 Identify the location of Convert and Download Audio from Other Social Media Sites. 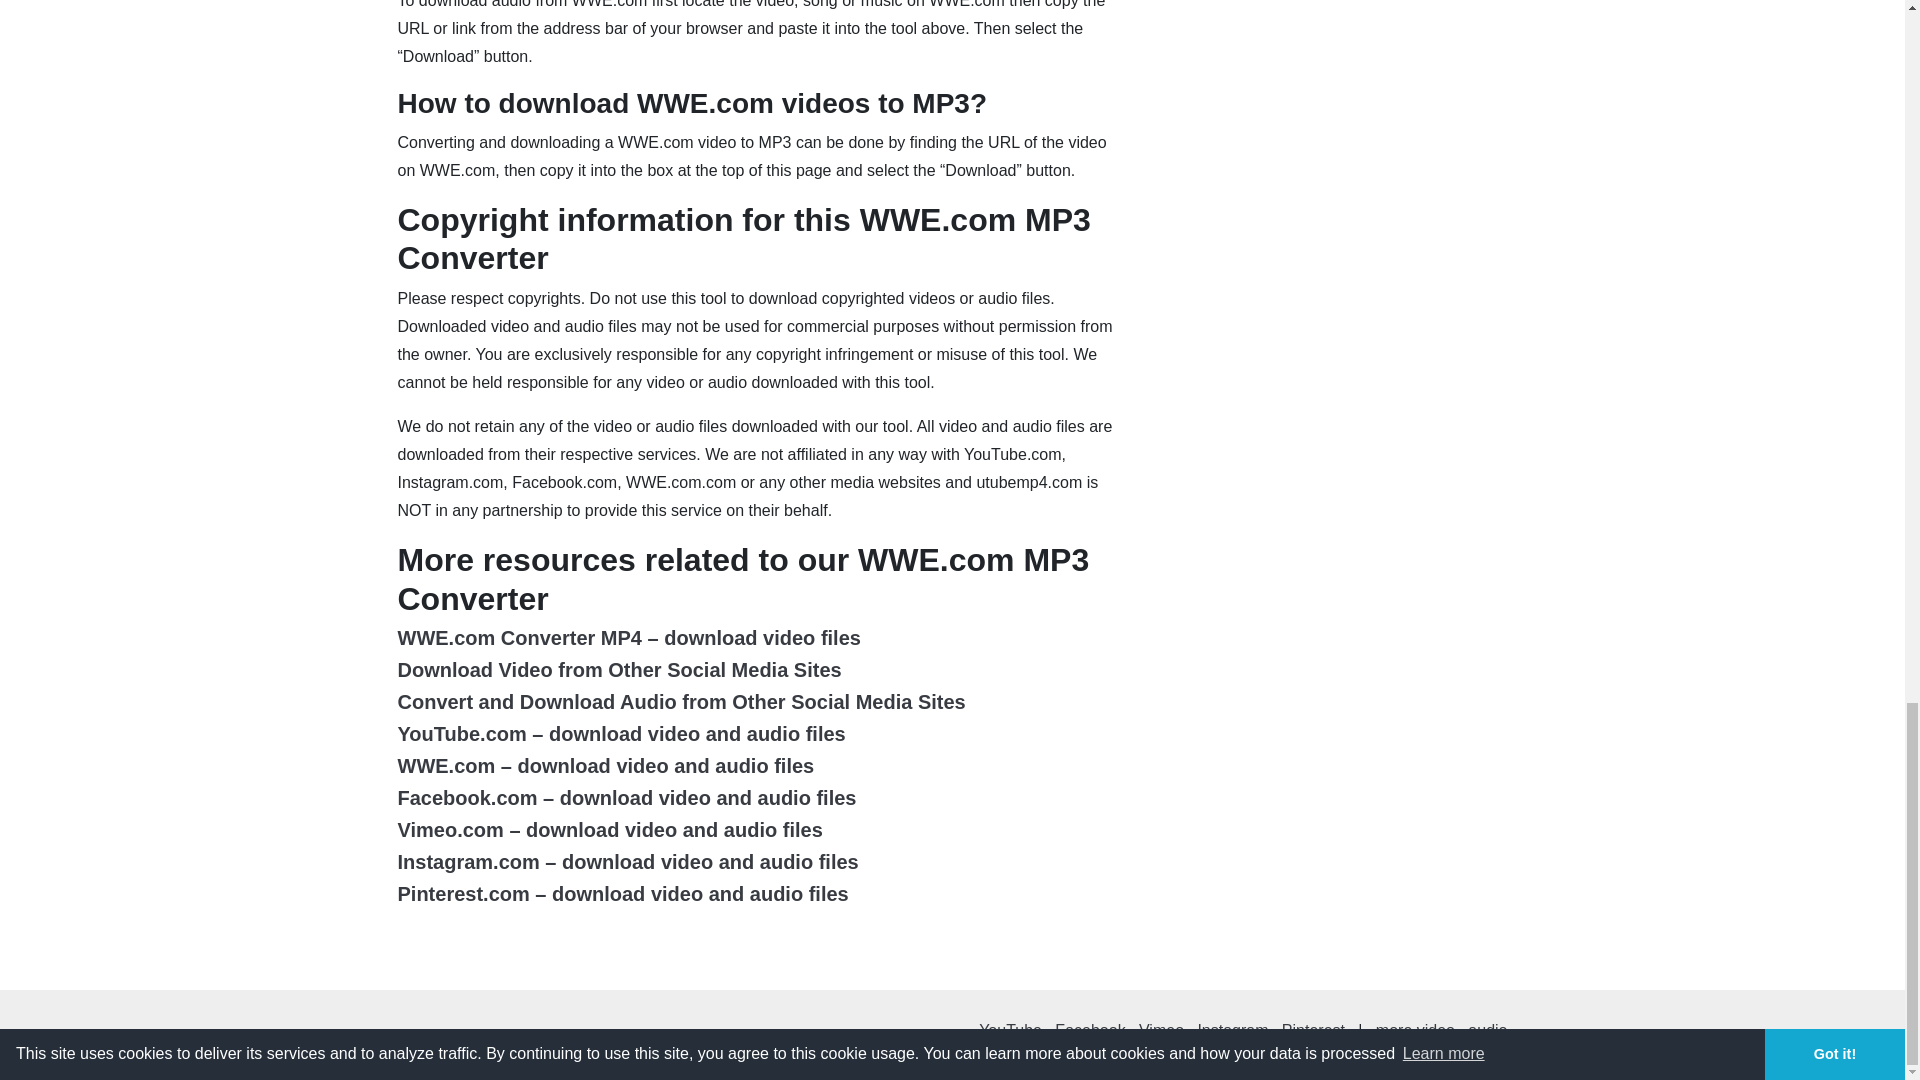
(681, 702).